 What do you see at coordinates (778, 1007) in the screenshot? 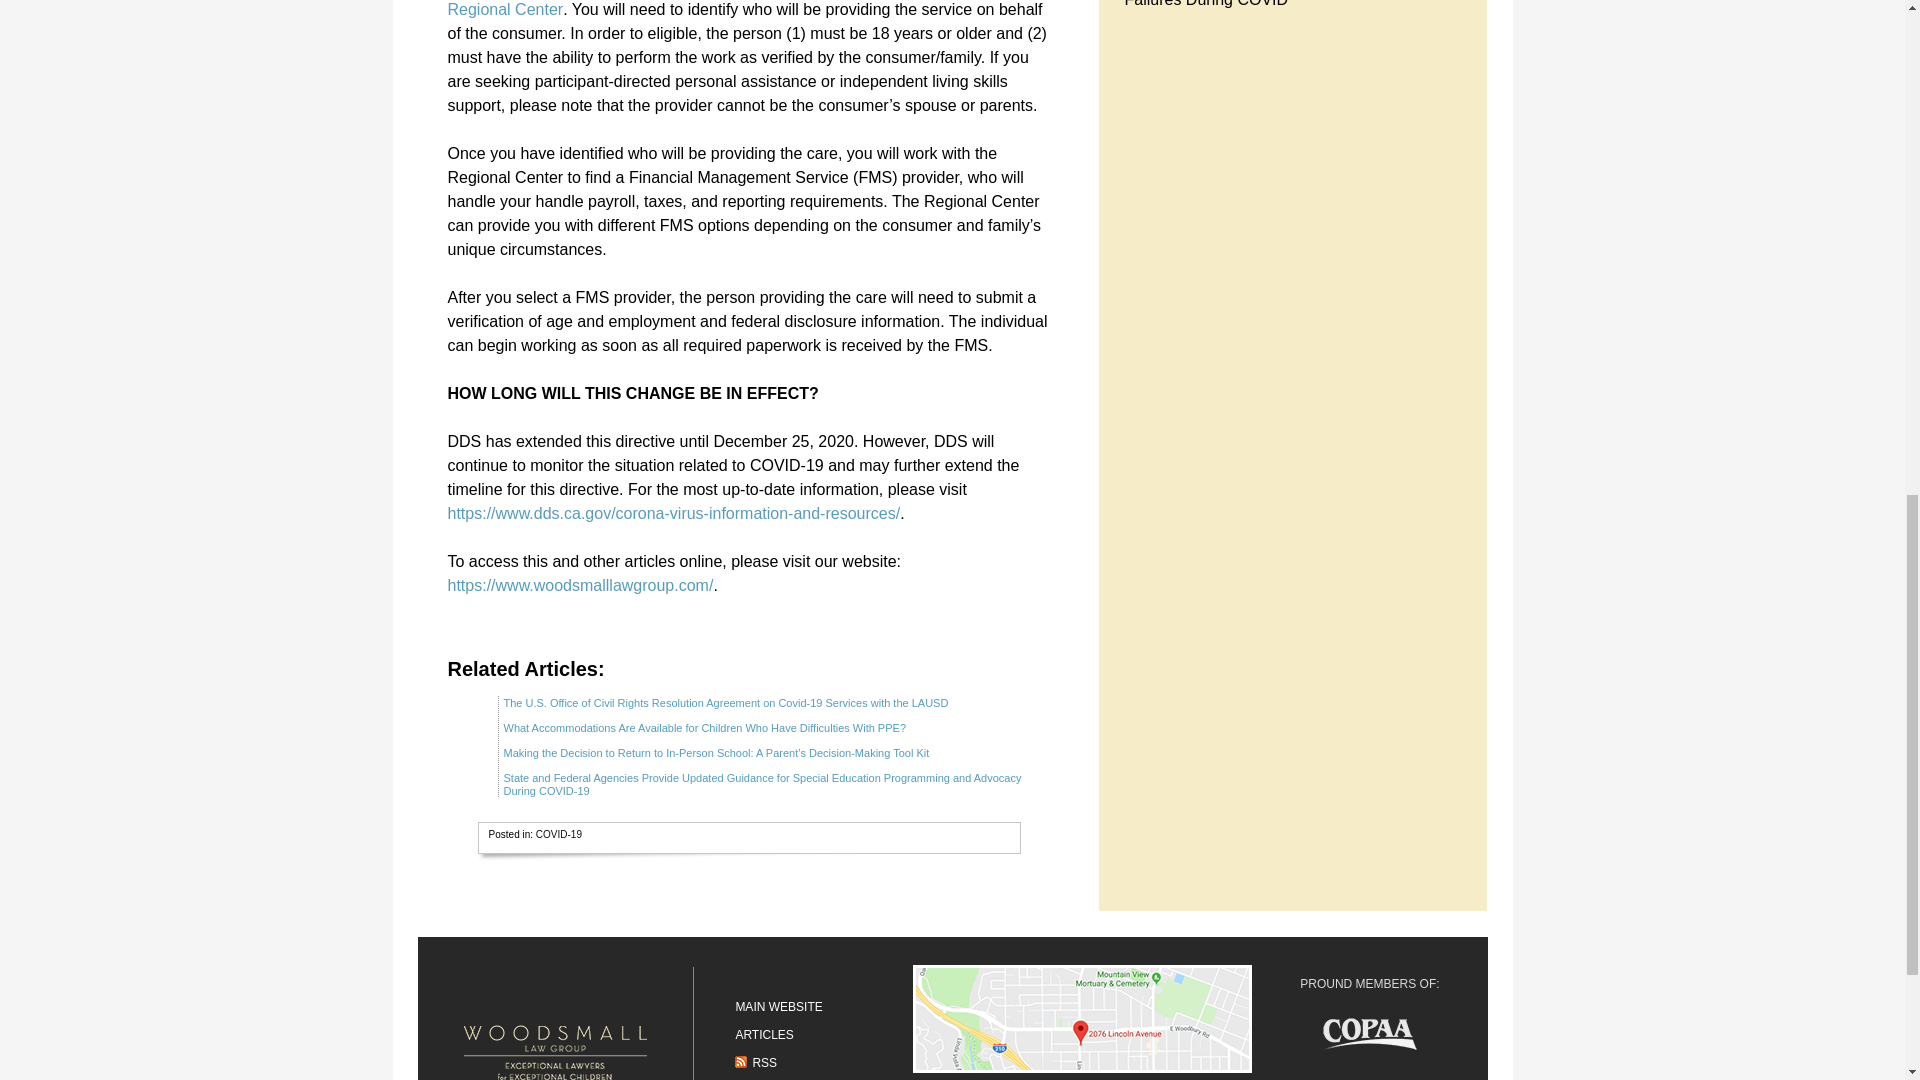
I see `MAIN WEBSITE` at bounding box center [778, 1007].